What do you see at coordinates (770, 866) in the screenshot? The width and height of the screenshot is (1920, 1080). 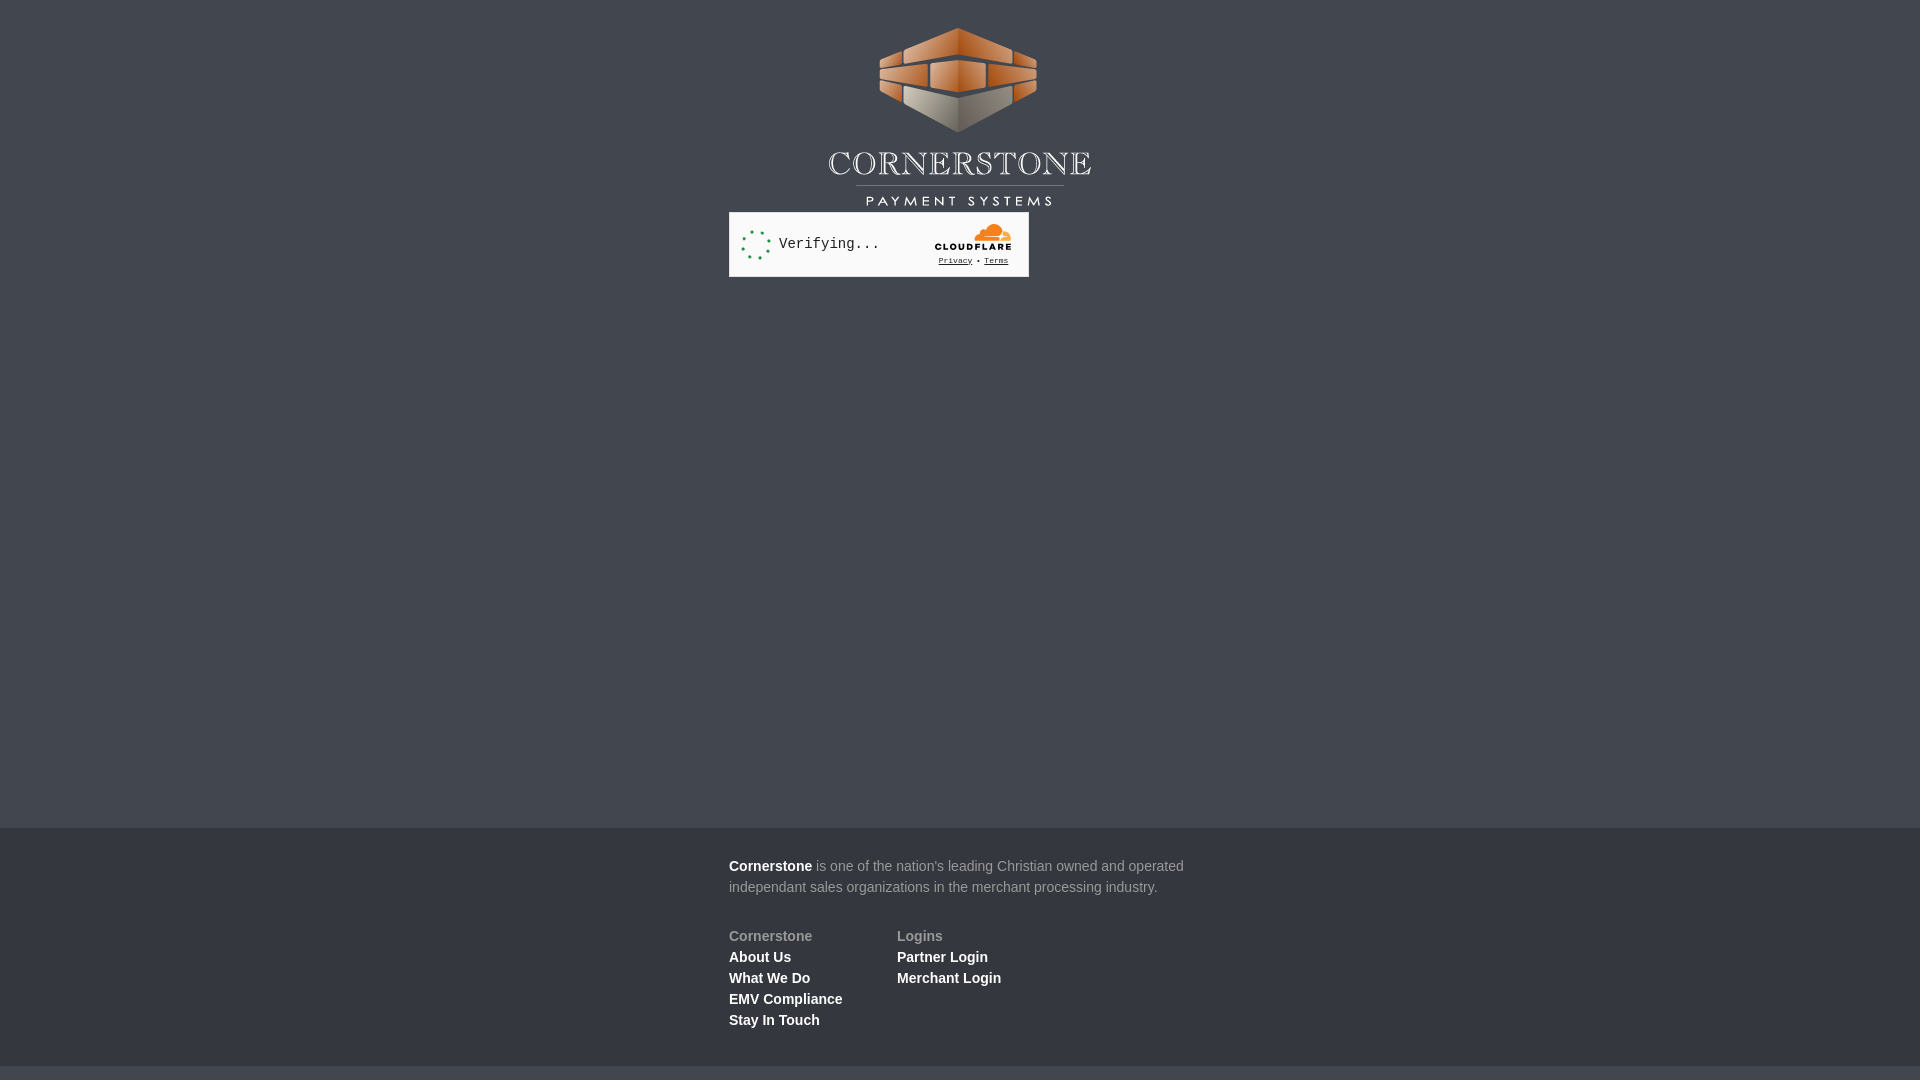 I see `Cornerstone` at bounding box center [770, 866].